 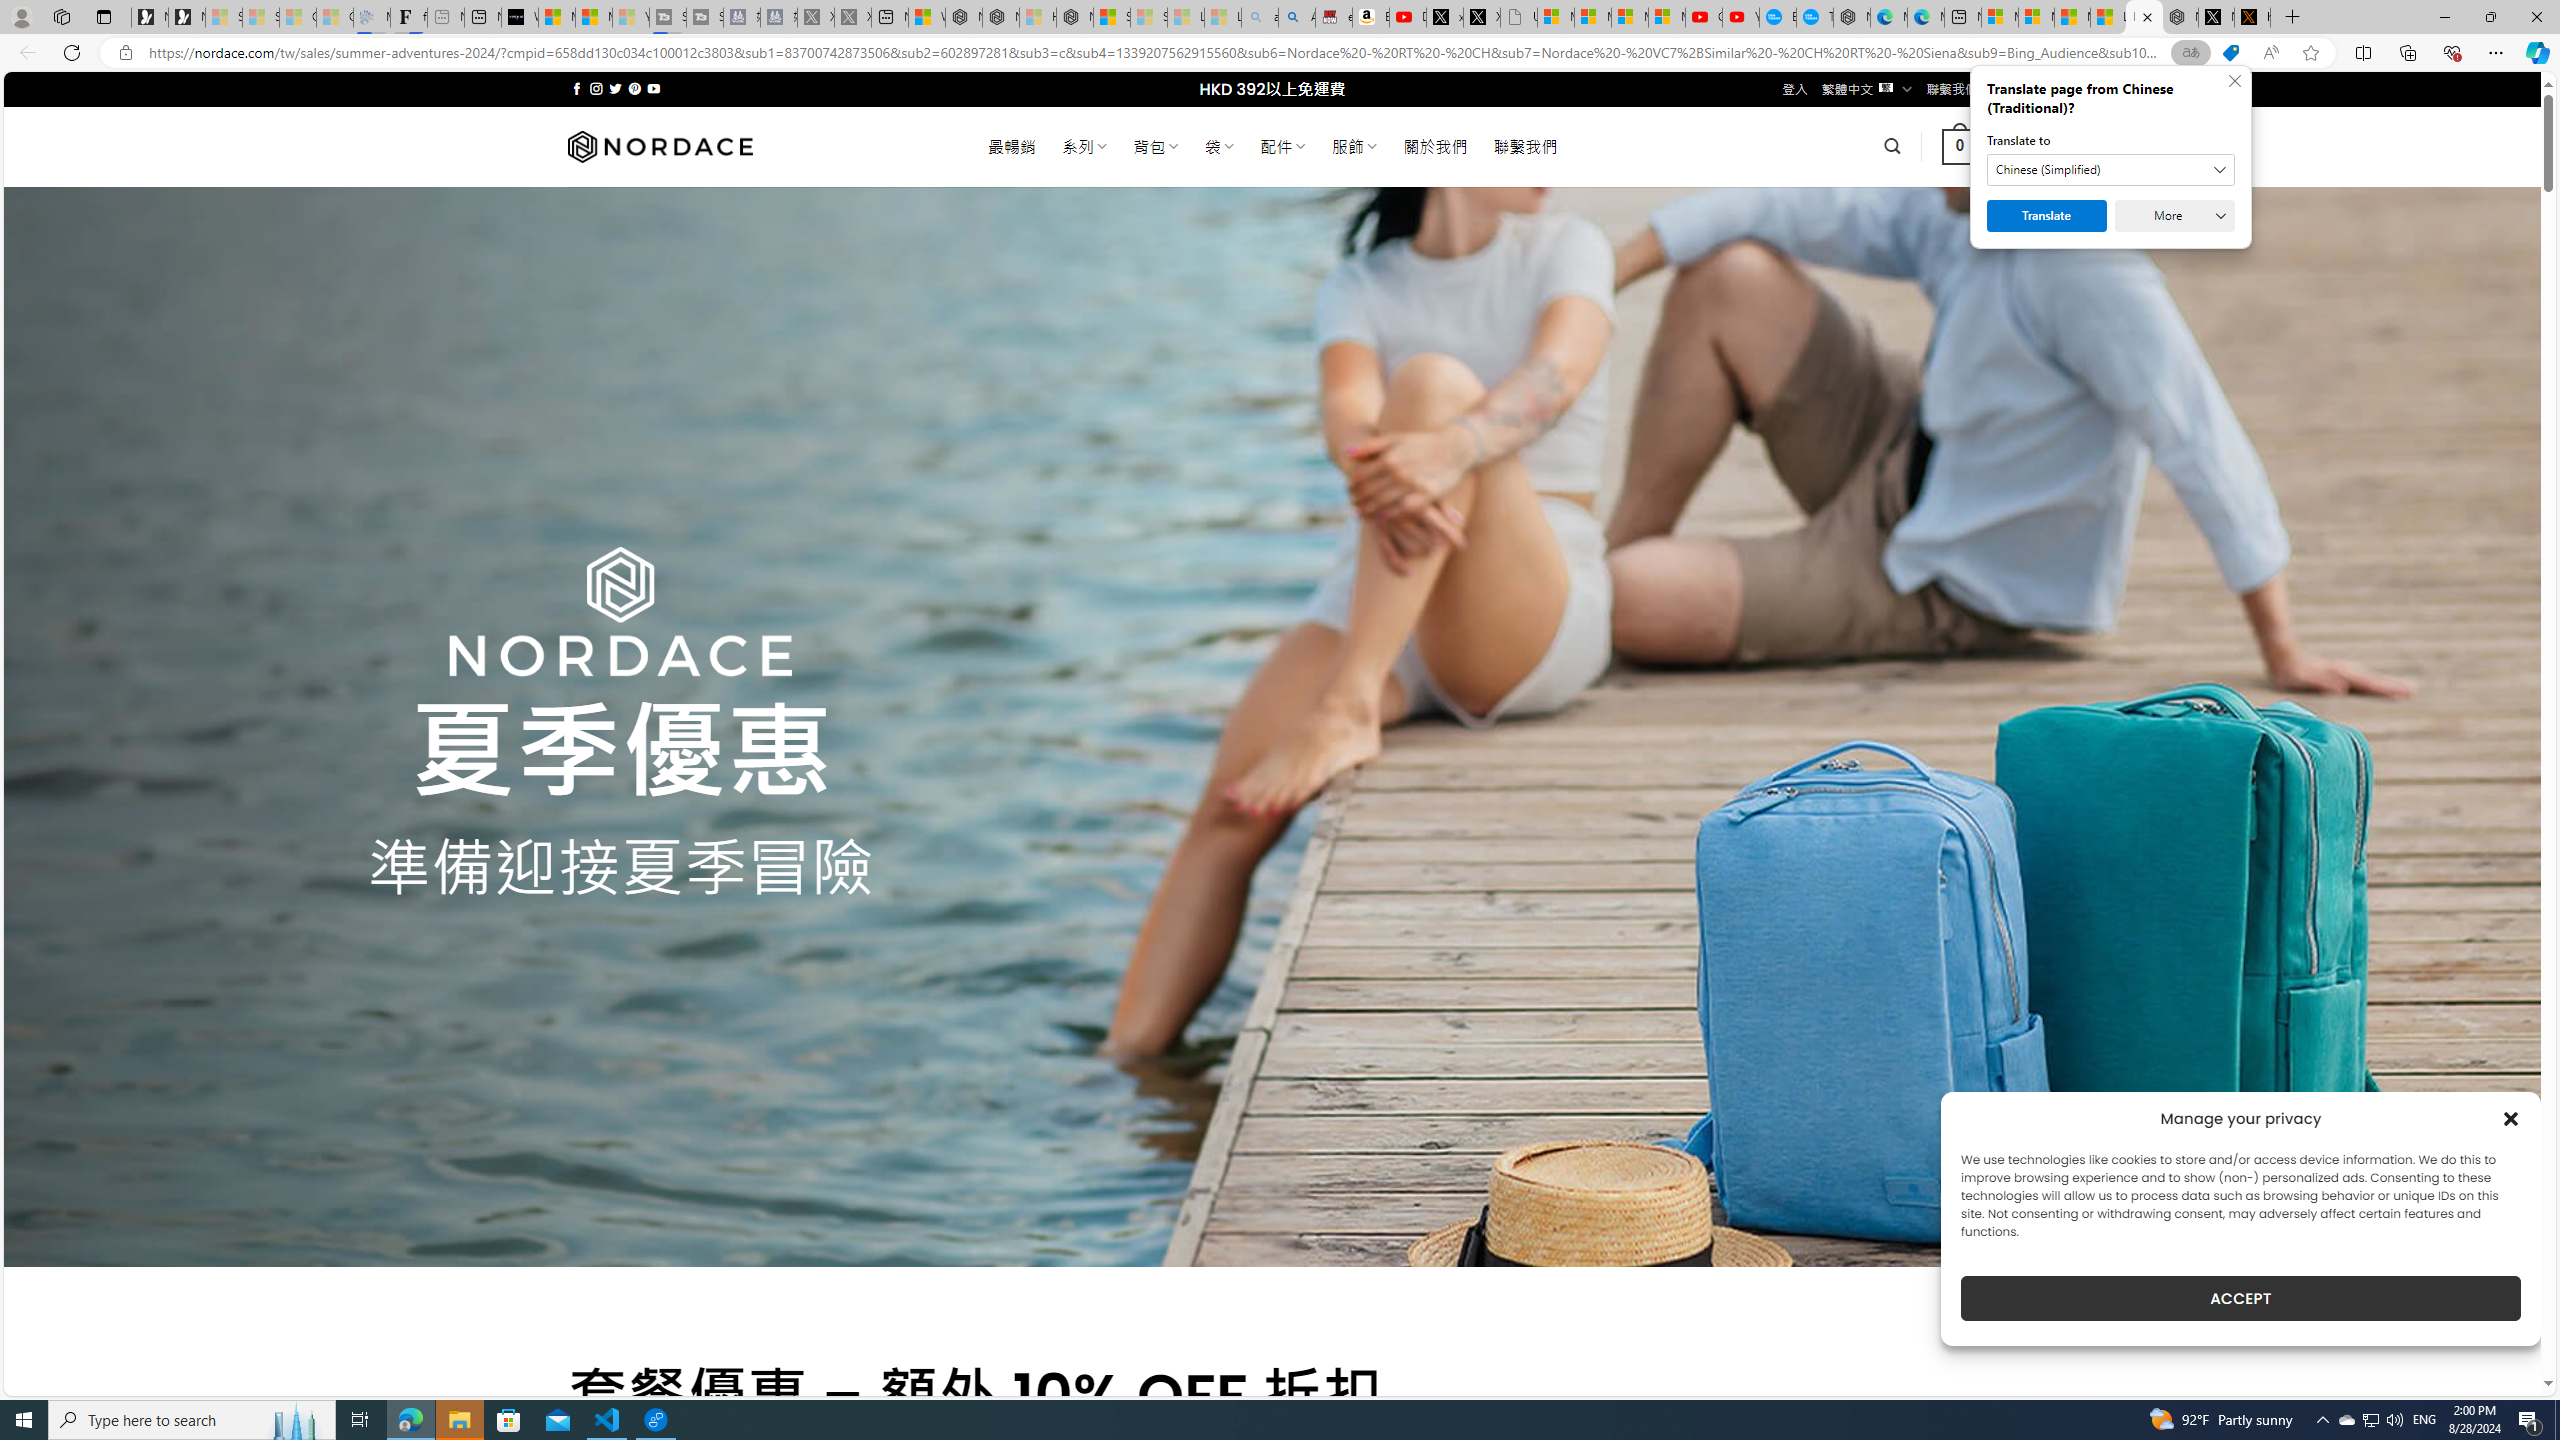 What do you see at coordinates (1074, 17) in the screenshot?
I see `Nordace - Nordace Siena Is Not An Ordinary Backpack` at bounding box center [1074, 17].